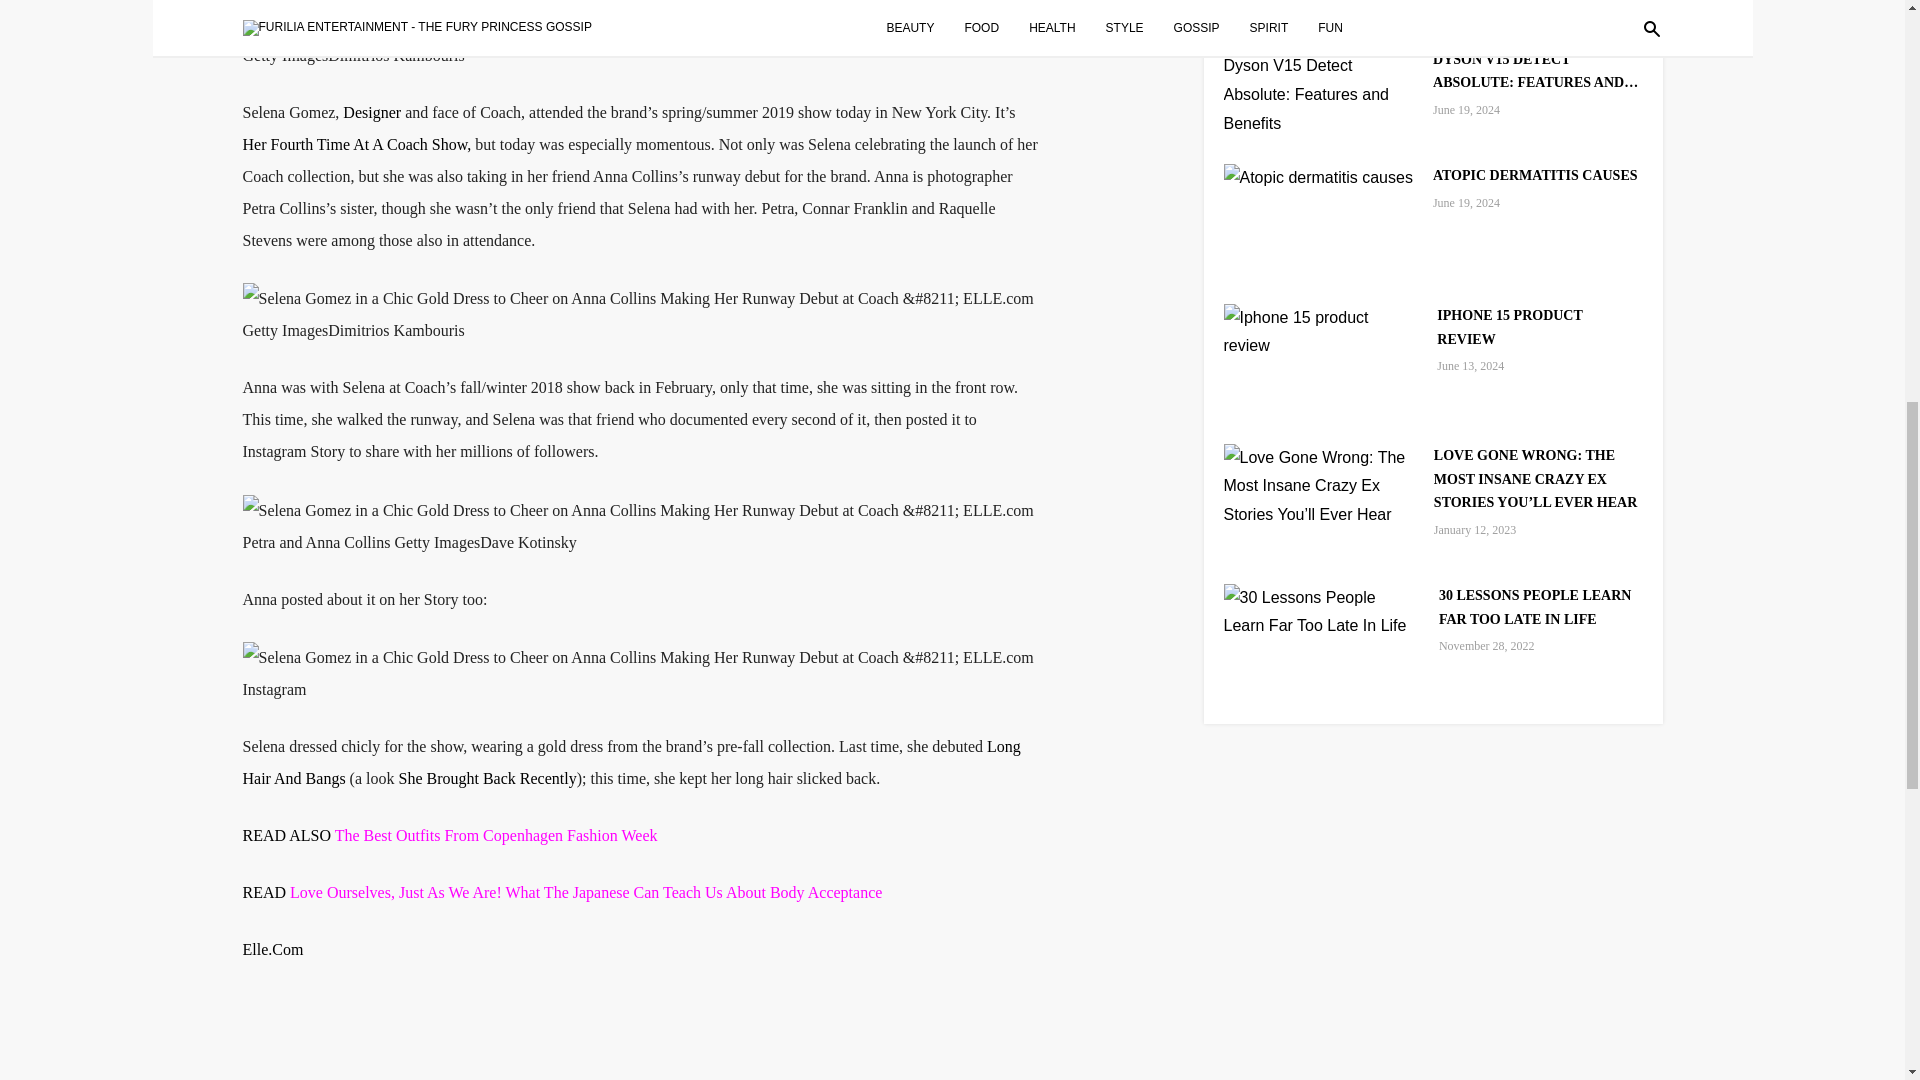 The image size is (1920, 1080). I want to click on Iphone 15 product review, so click(1321, 331).